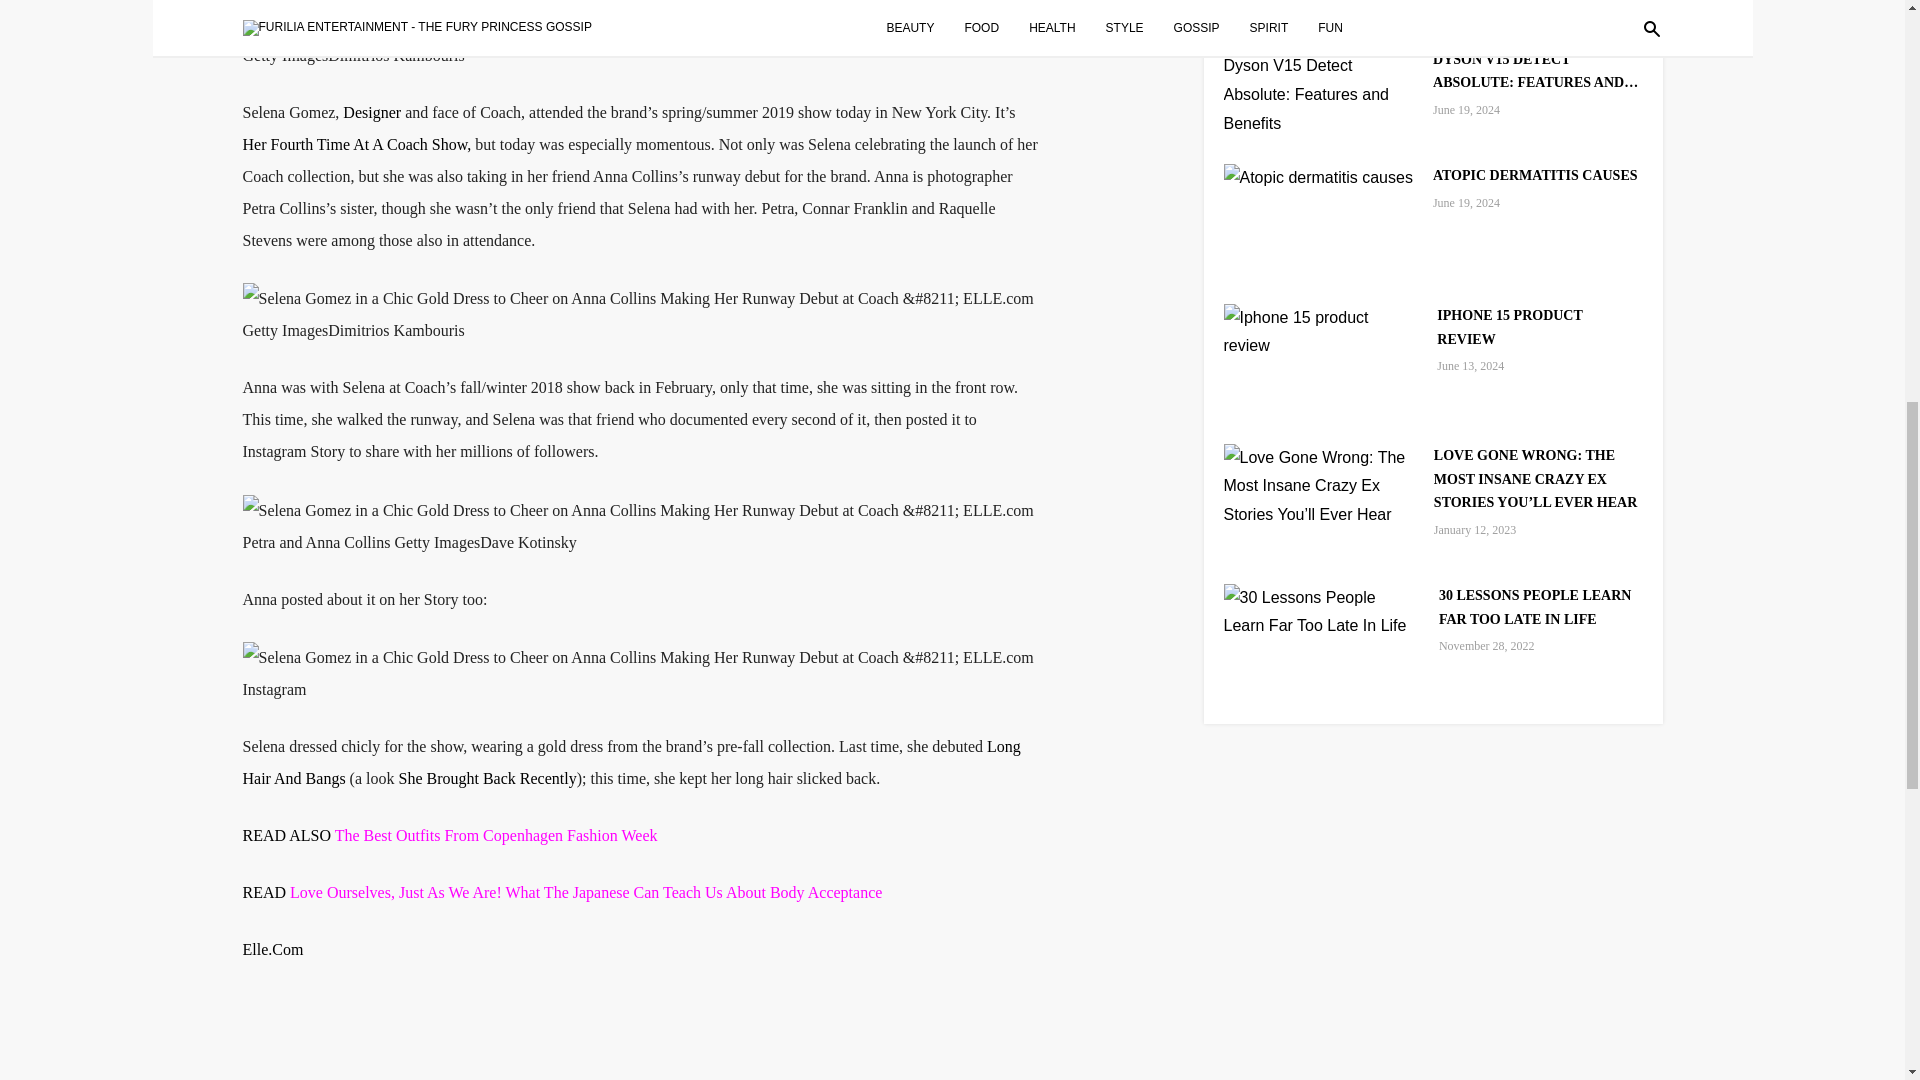 The image size is (1920, 1080). I want to click on Iphone 15 product review, so click(1321, 331).